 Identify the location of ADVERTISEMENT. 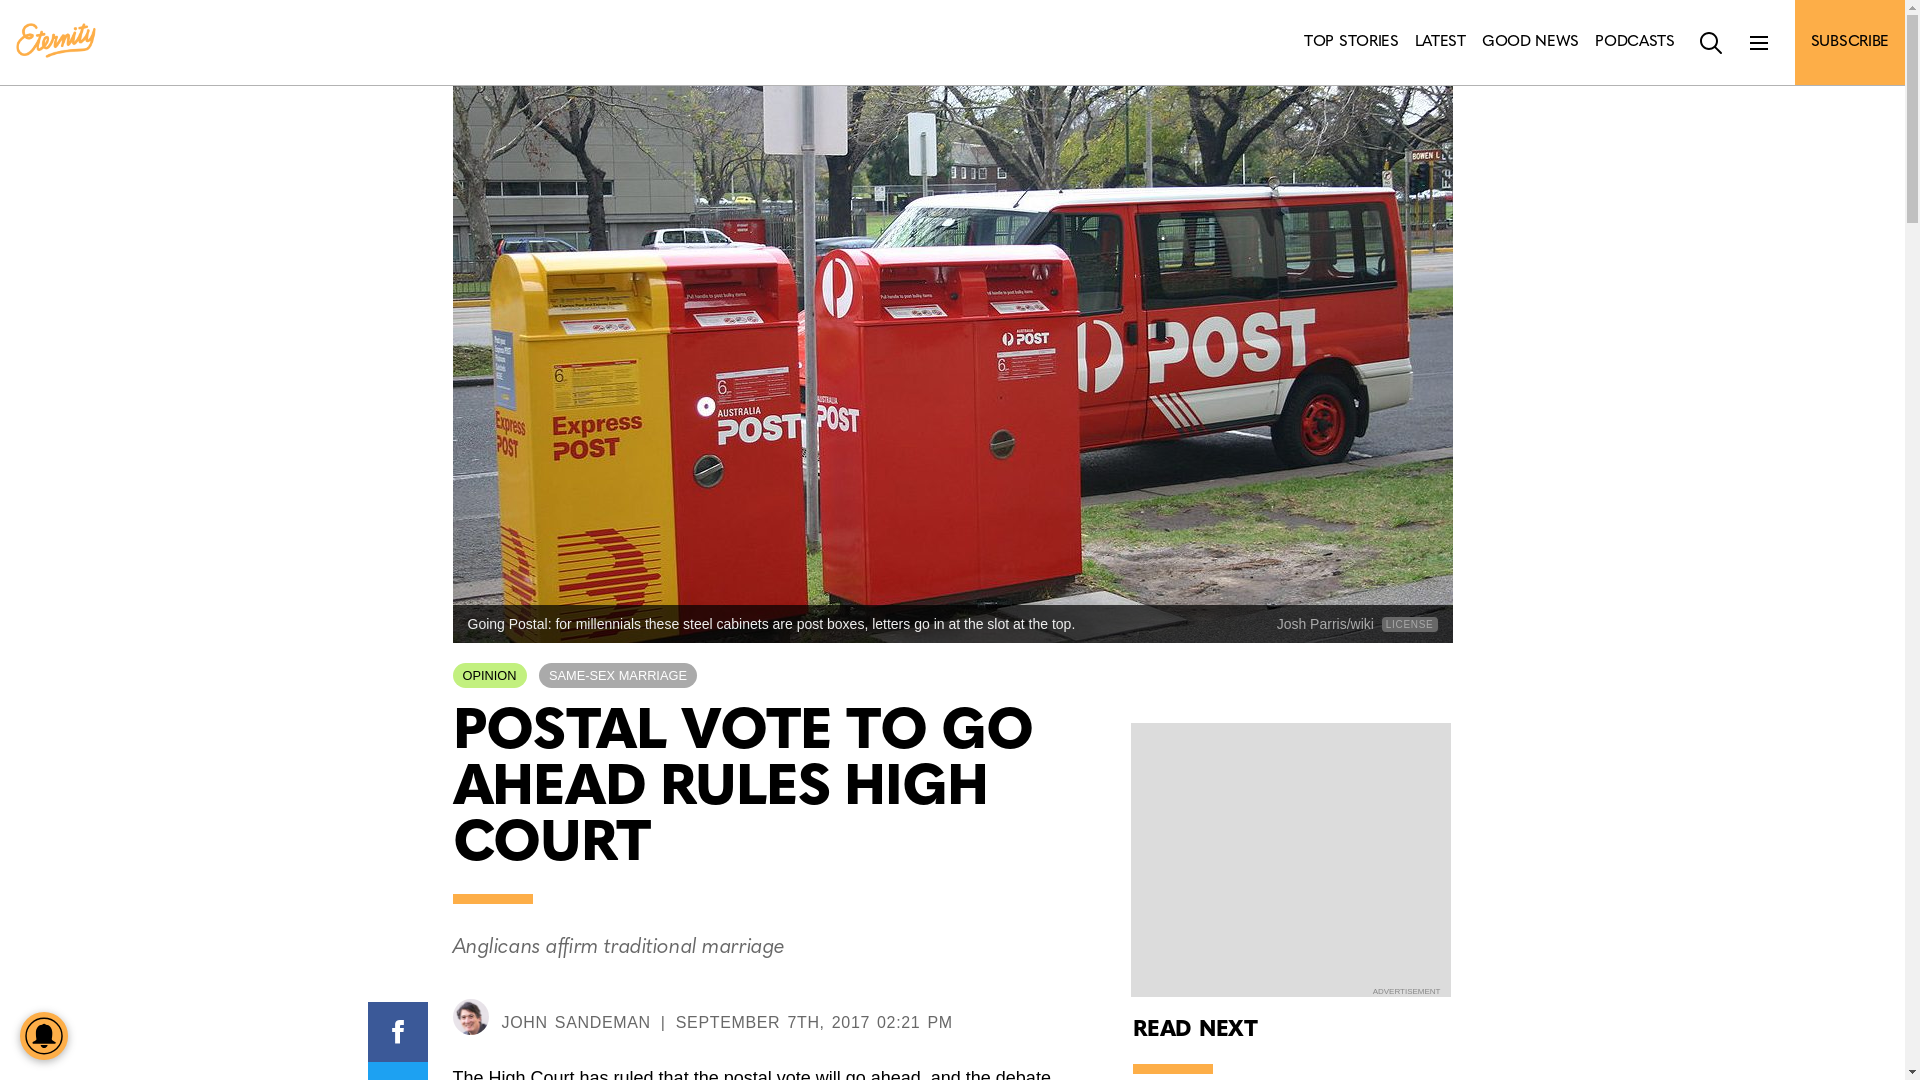
(1407, 992).